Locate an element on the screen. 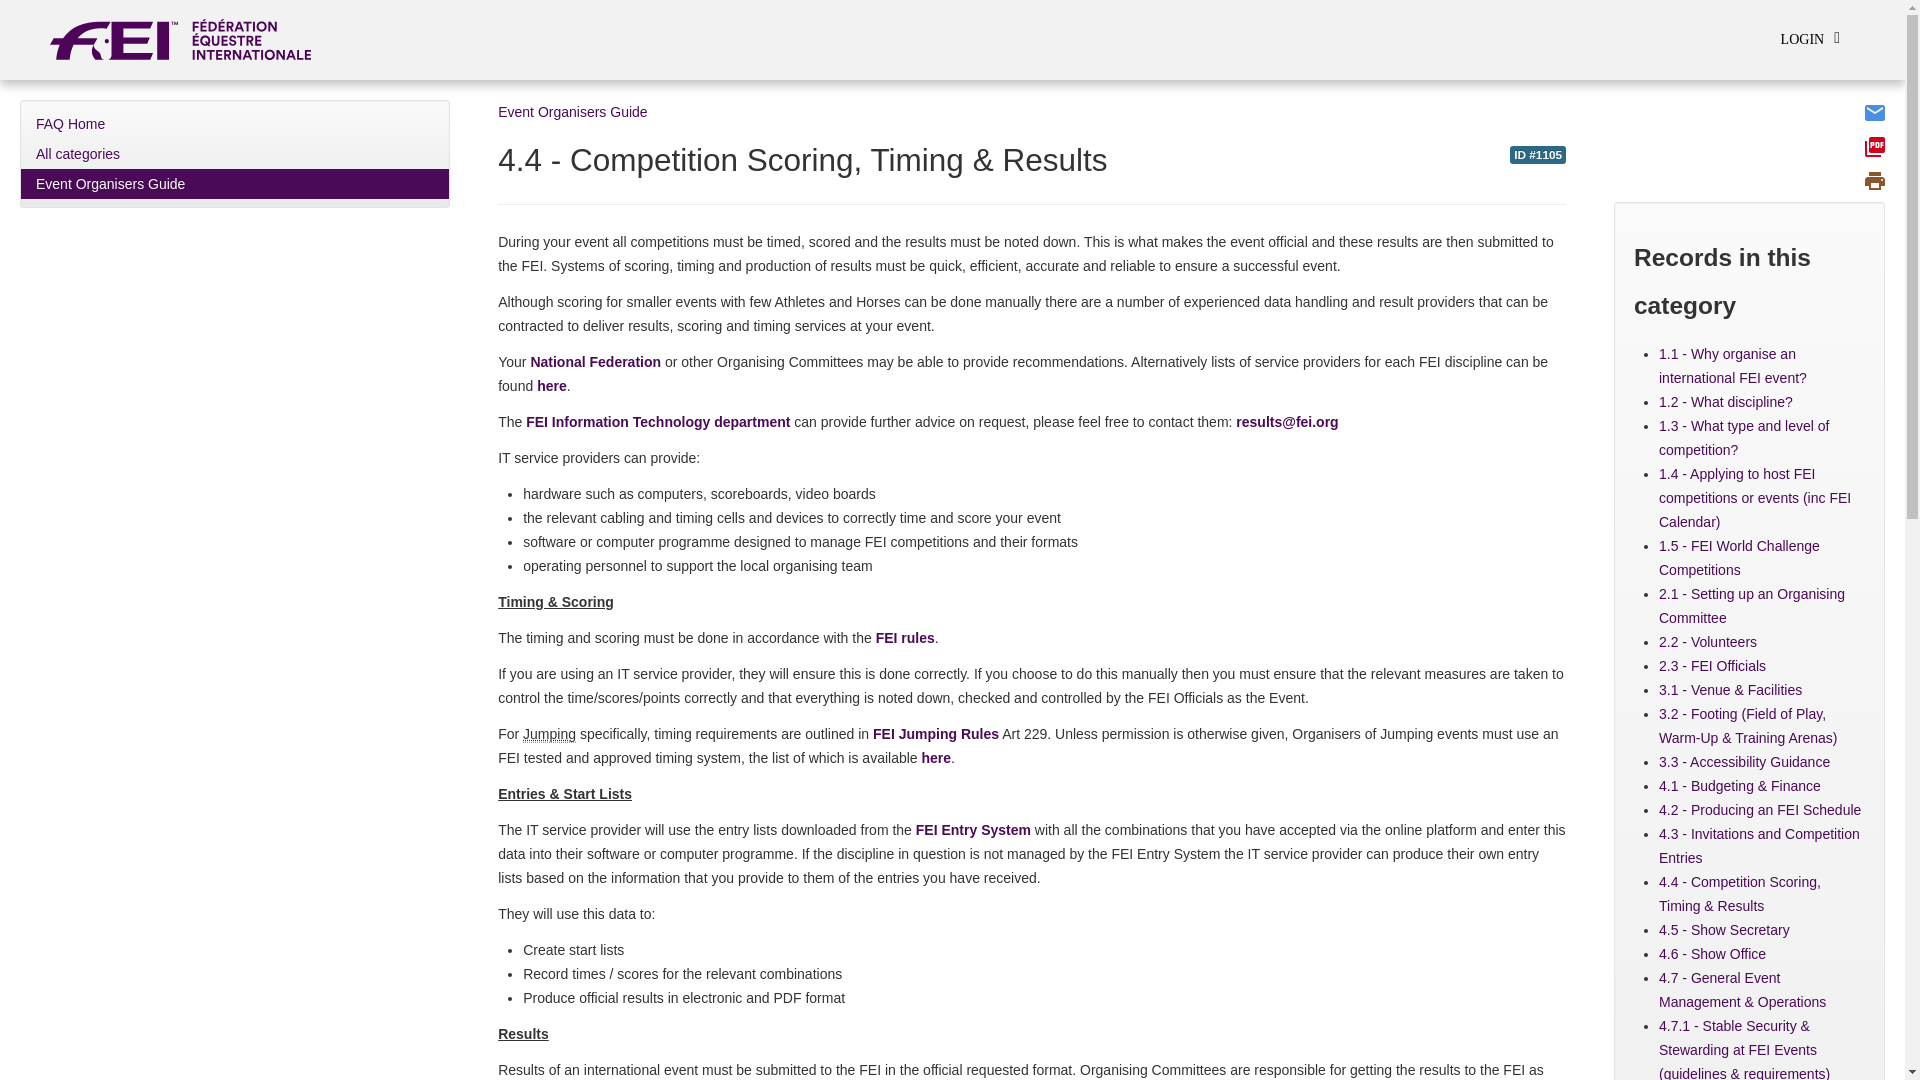 Image resolution: width=1920 pixels, height=1080 pixels. FEI Information Technology department is located at coordinates (658, 421).